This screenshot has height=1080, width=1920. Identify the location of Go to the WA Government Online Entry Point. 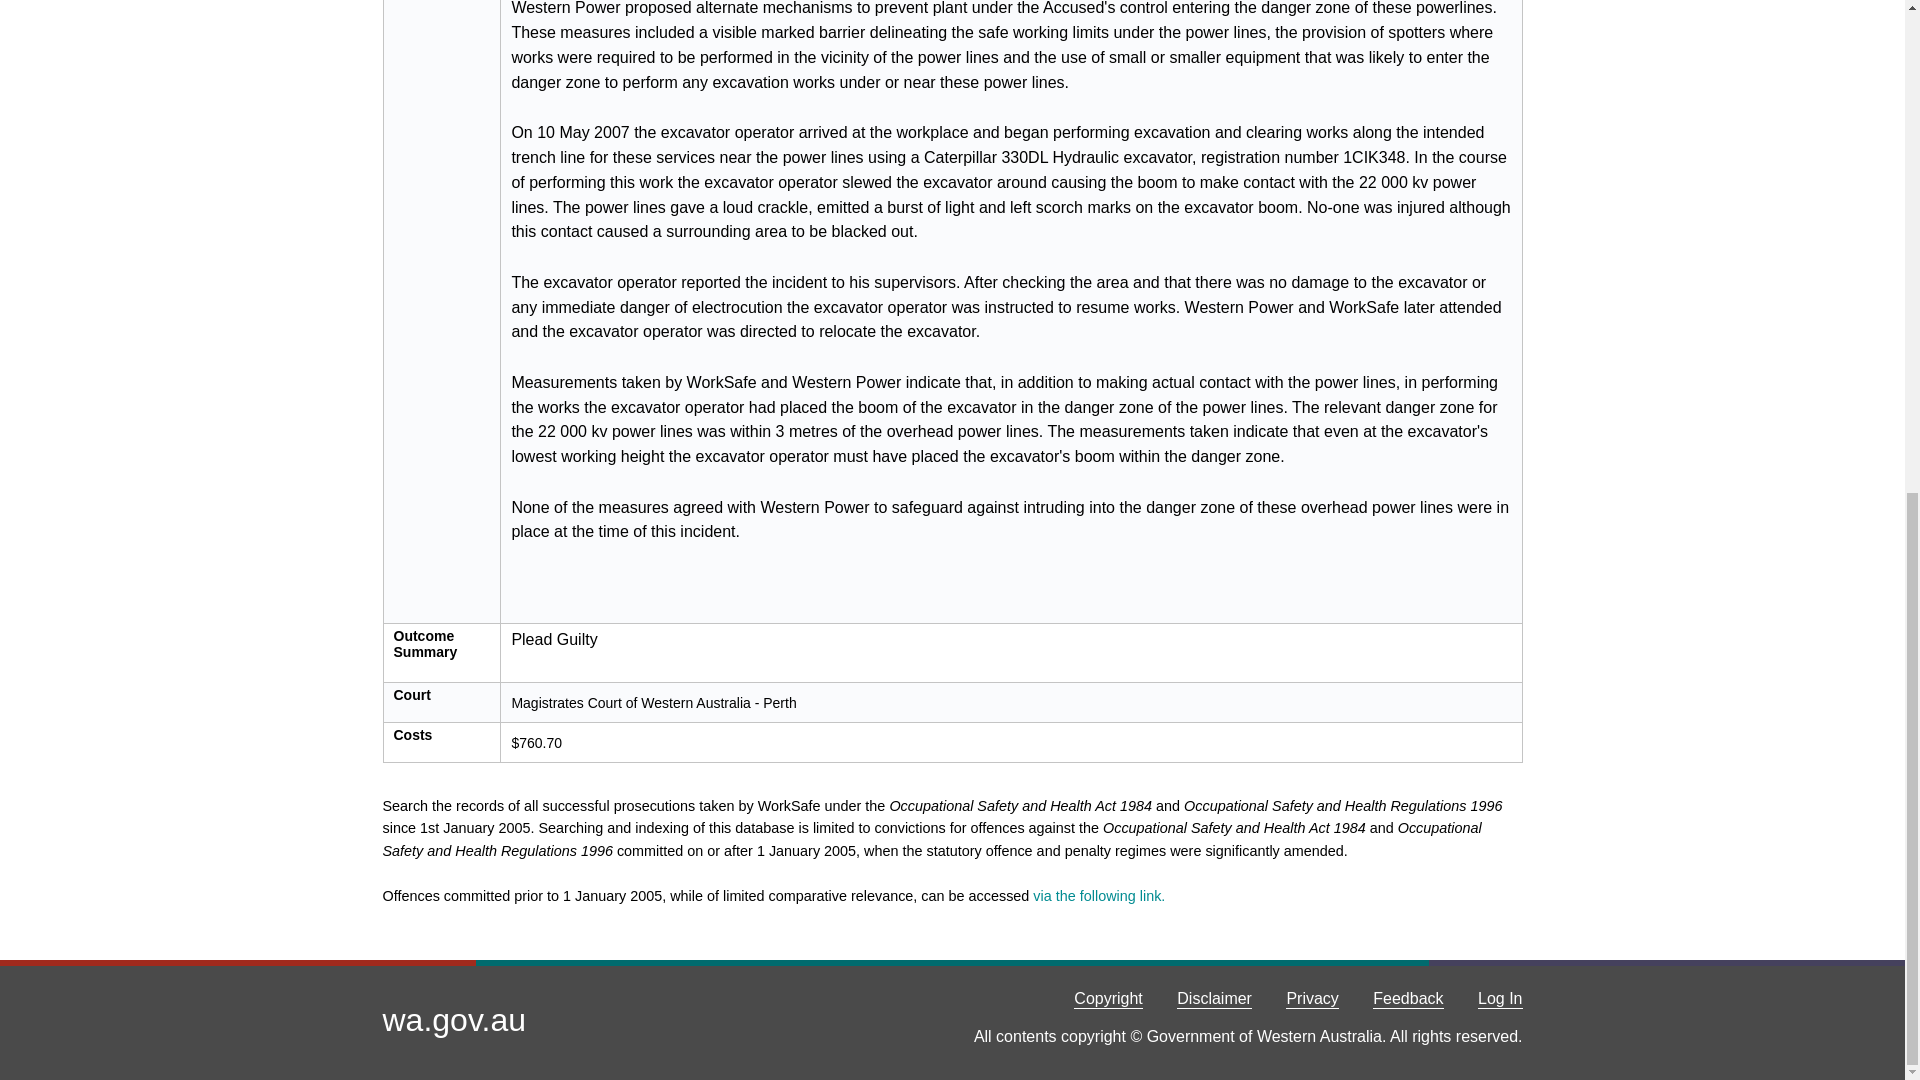
(454, 1020).